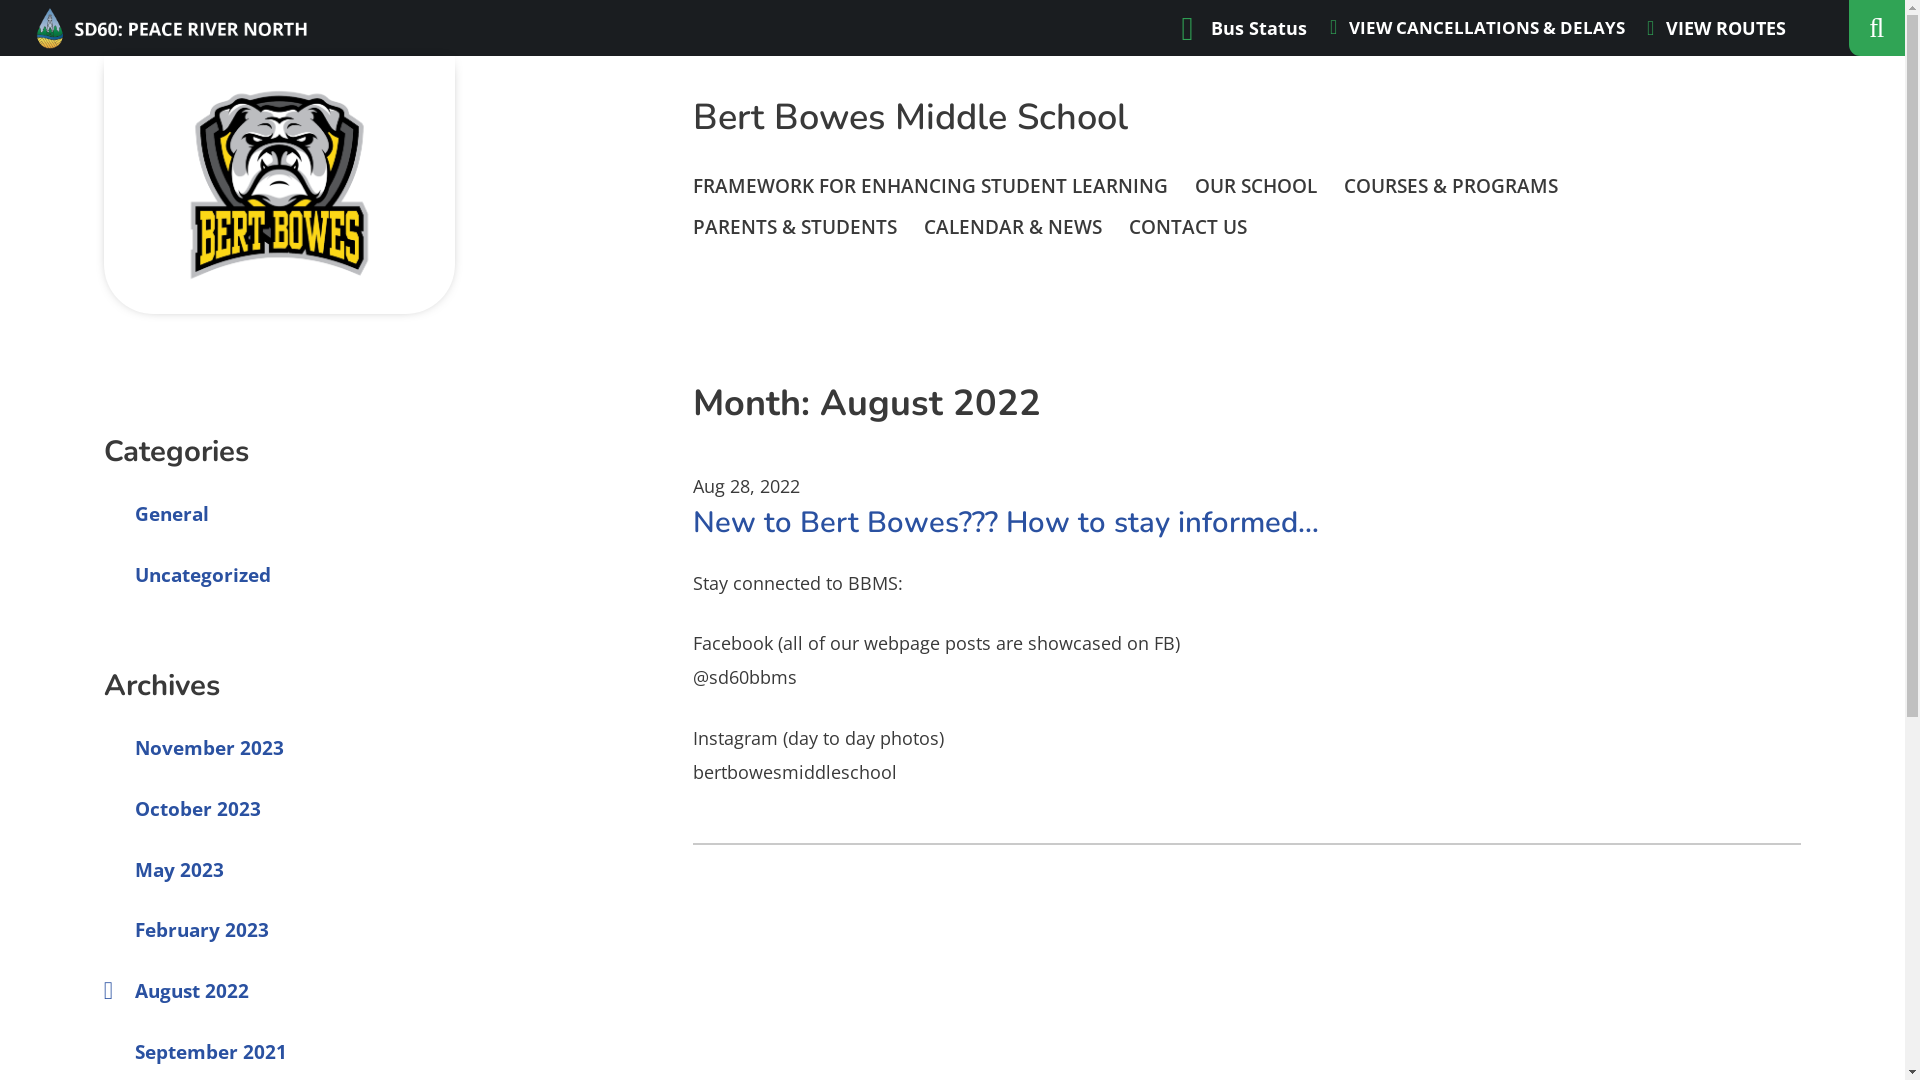 Image resolution: width=1920 pixels, height=1080 pixels. I want to click on VIEW ROUTES, so click(1716, 28).